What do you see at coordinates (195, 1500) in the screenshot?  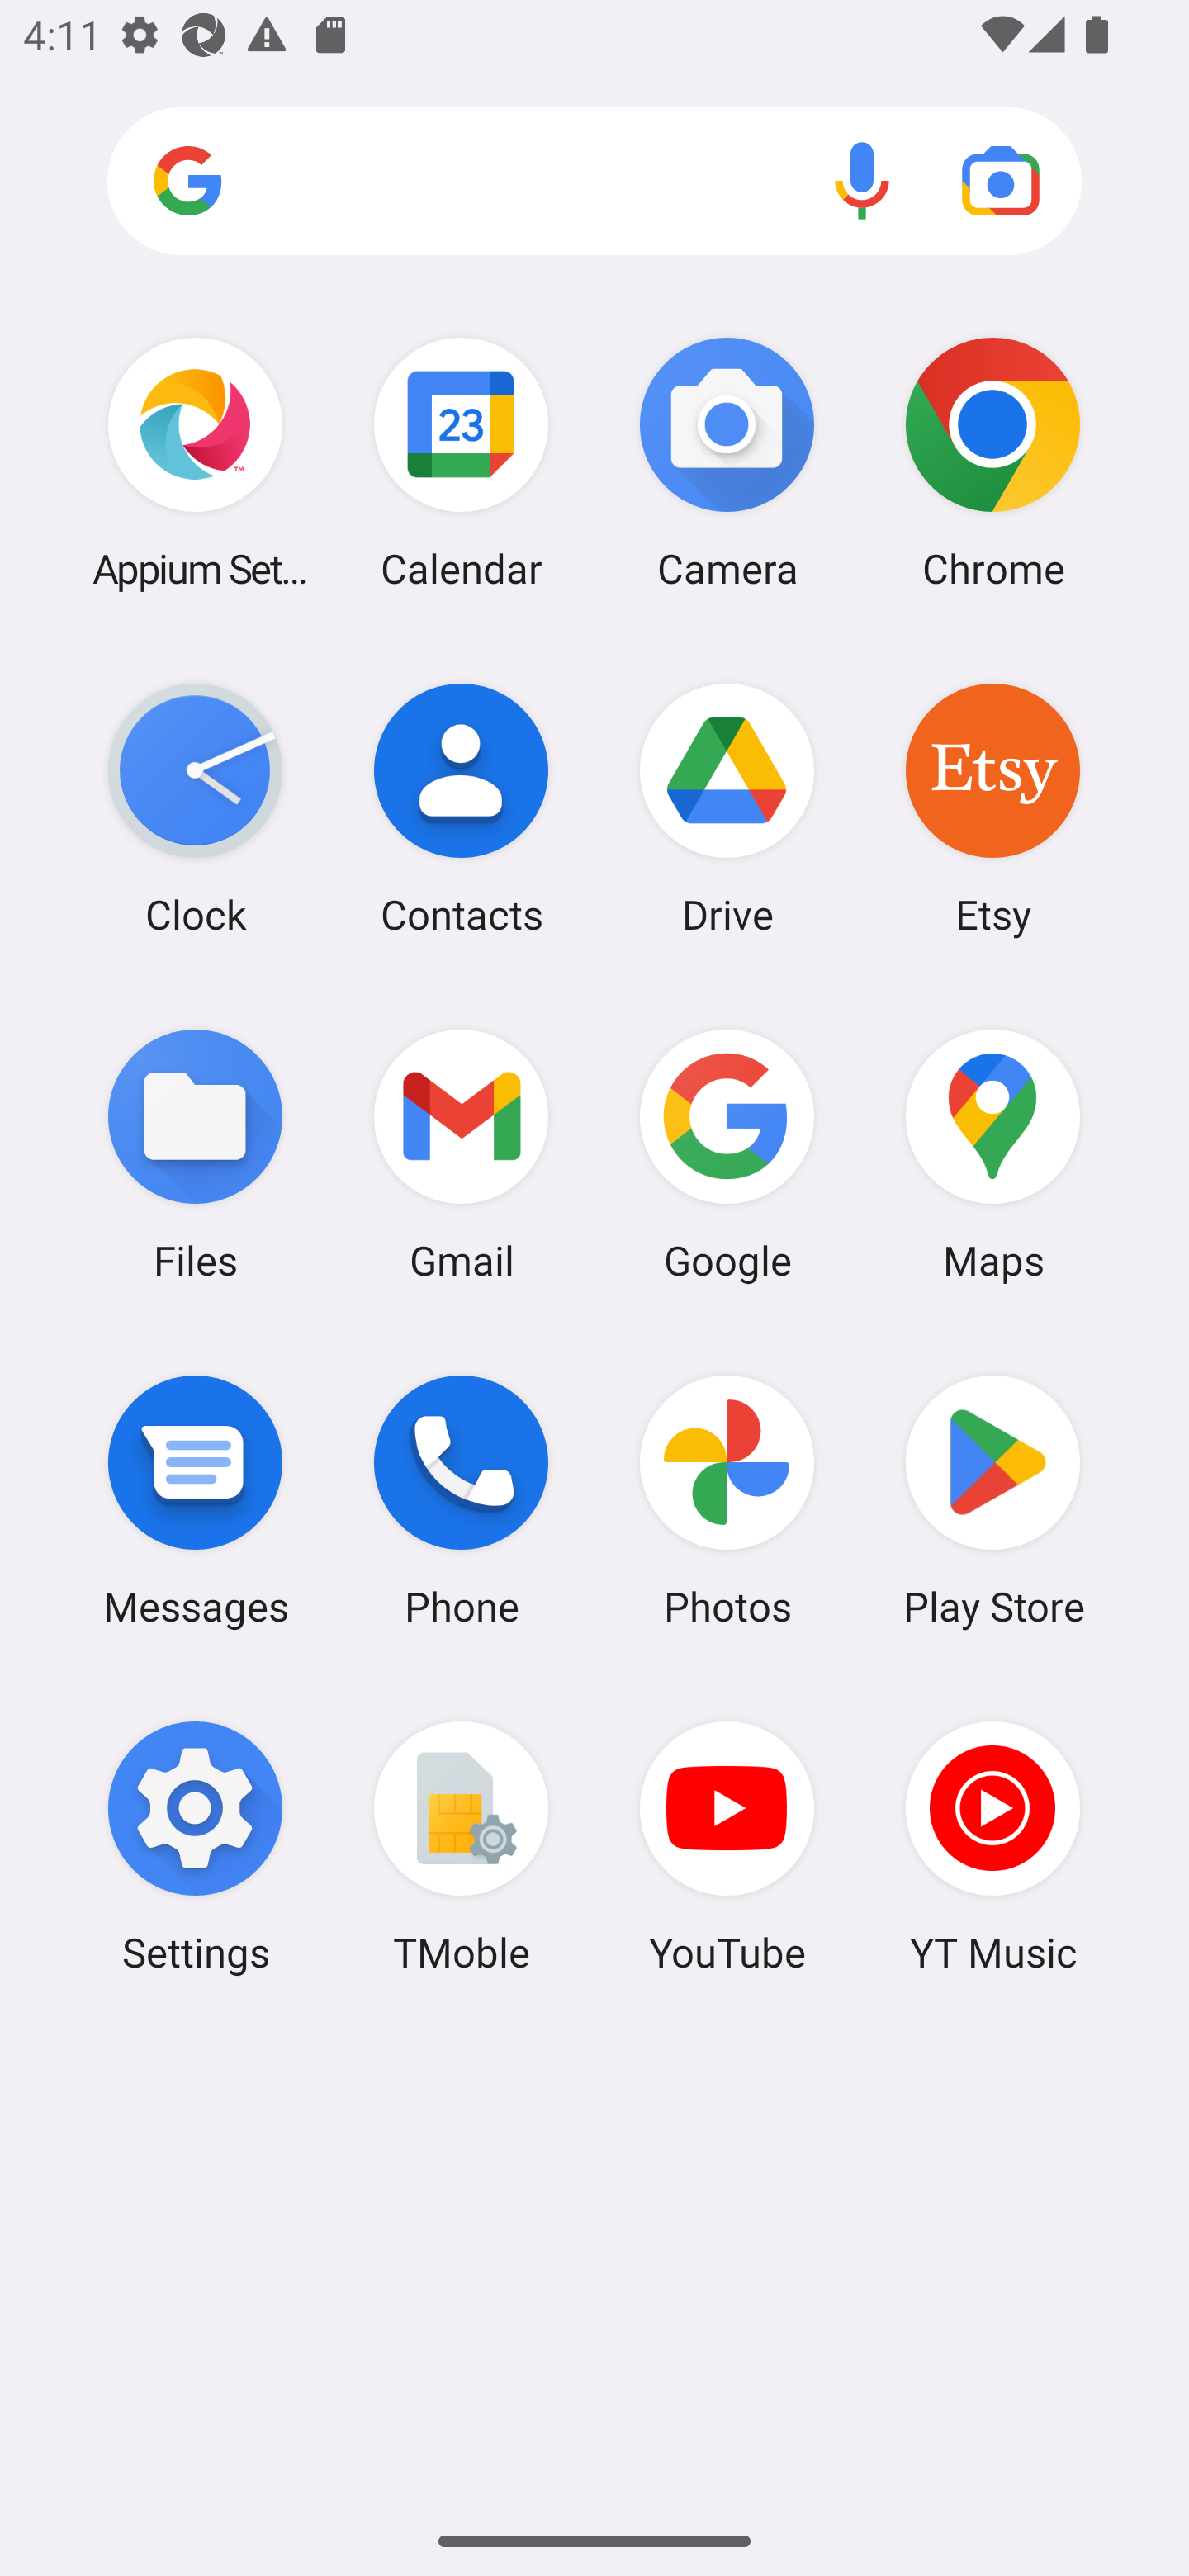 I see `Messages` at bounding box center [195, 1500].